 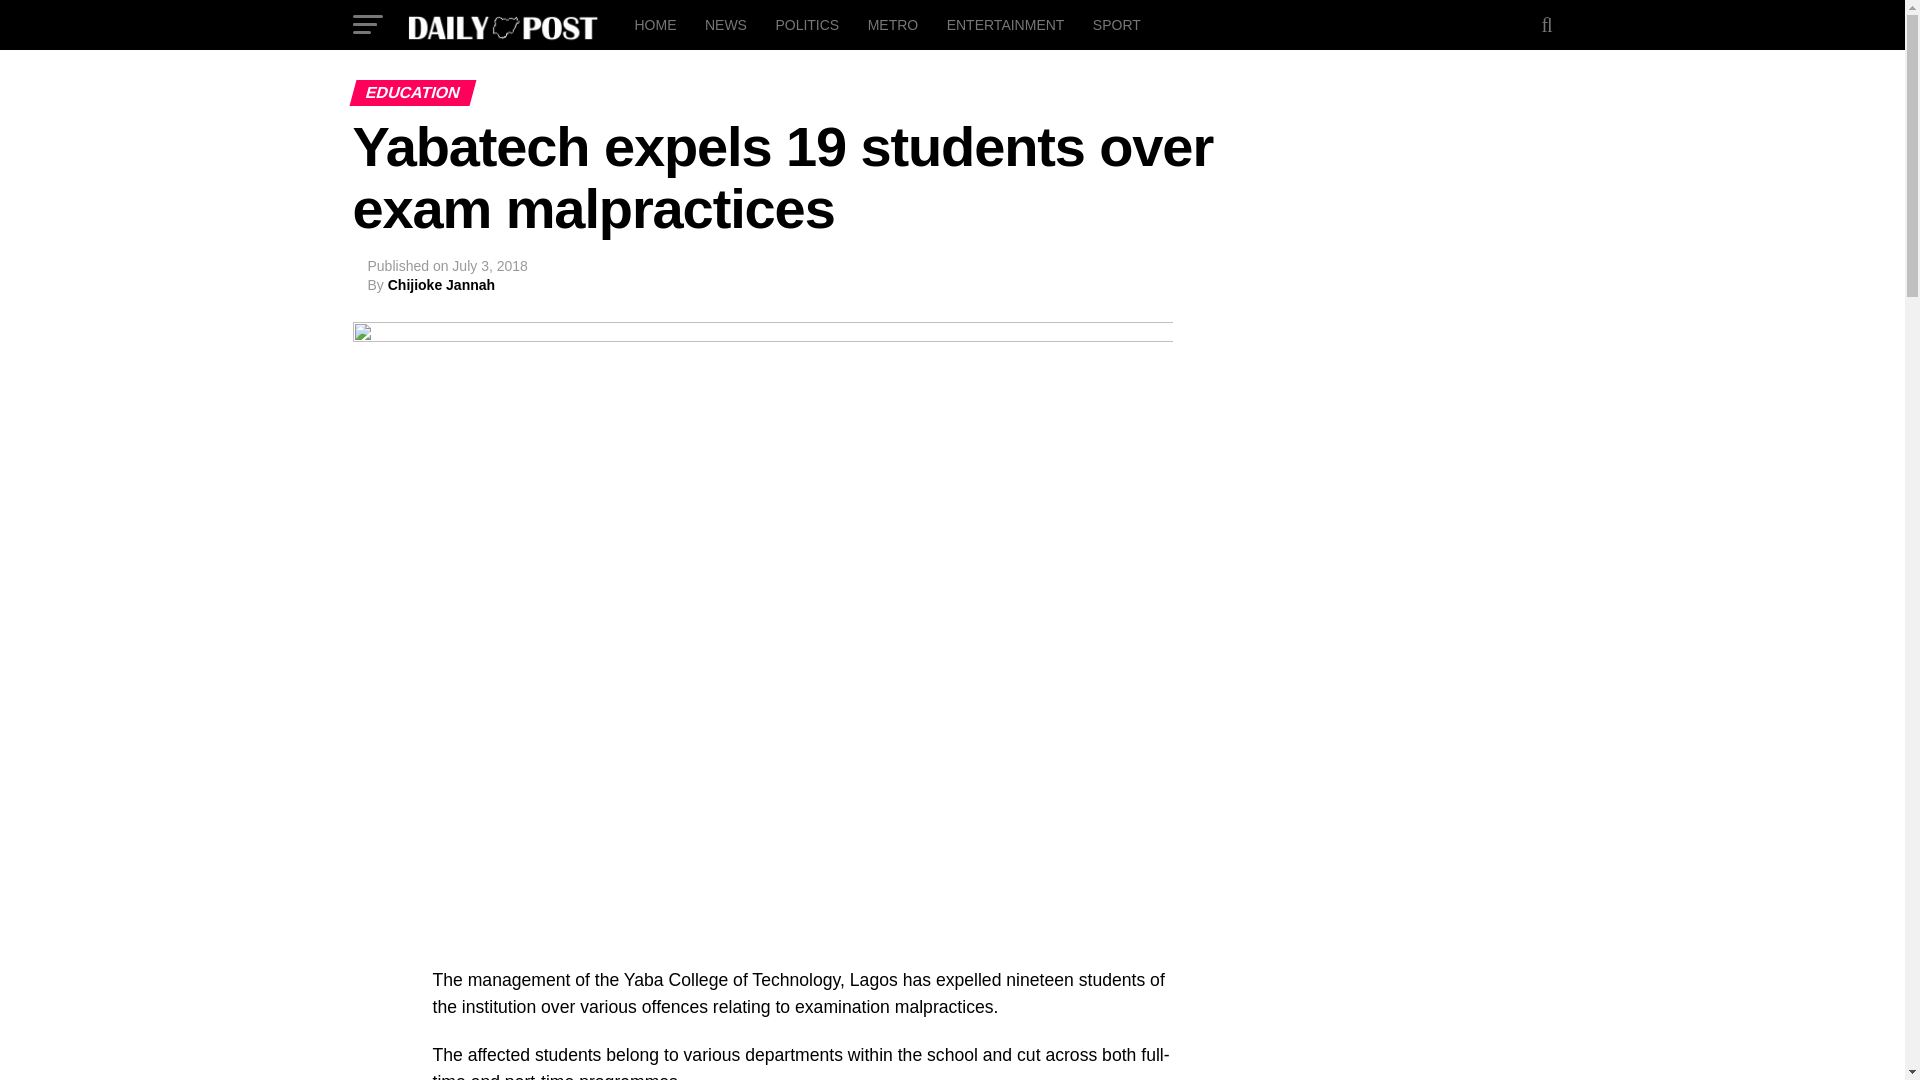 What do you see at coordinates (441, 284) in the screenshot?
I see `Chijioke Jannah` at bounding box center [441, 284].